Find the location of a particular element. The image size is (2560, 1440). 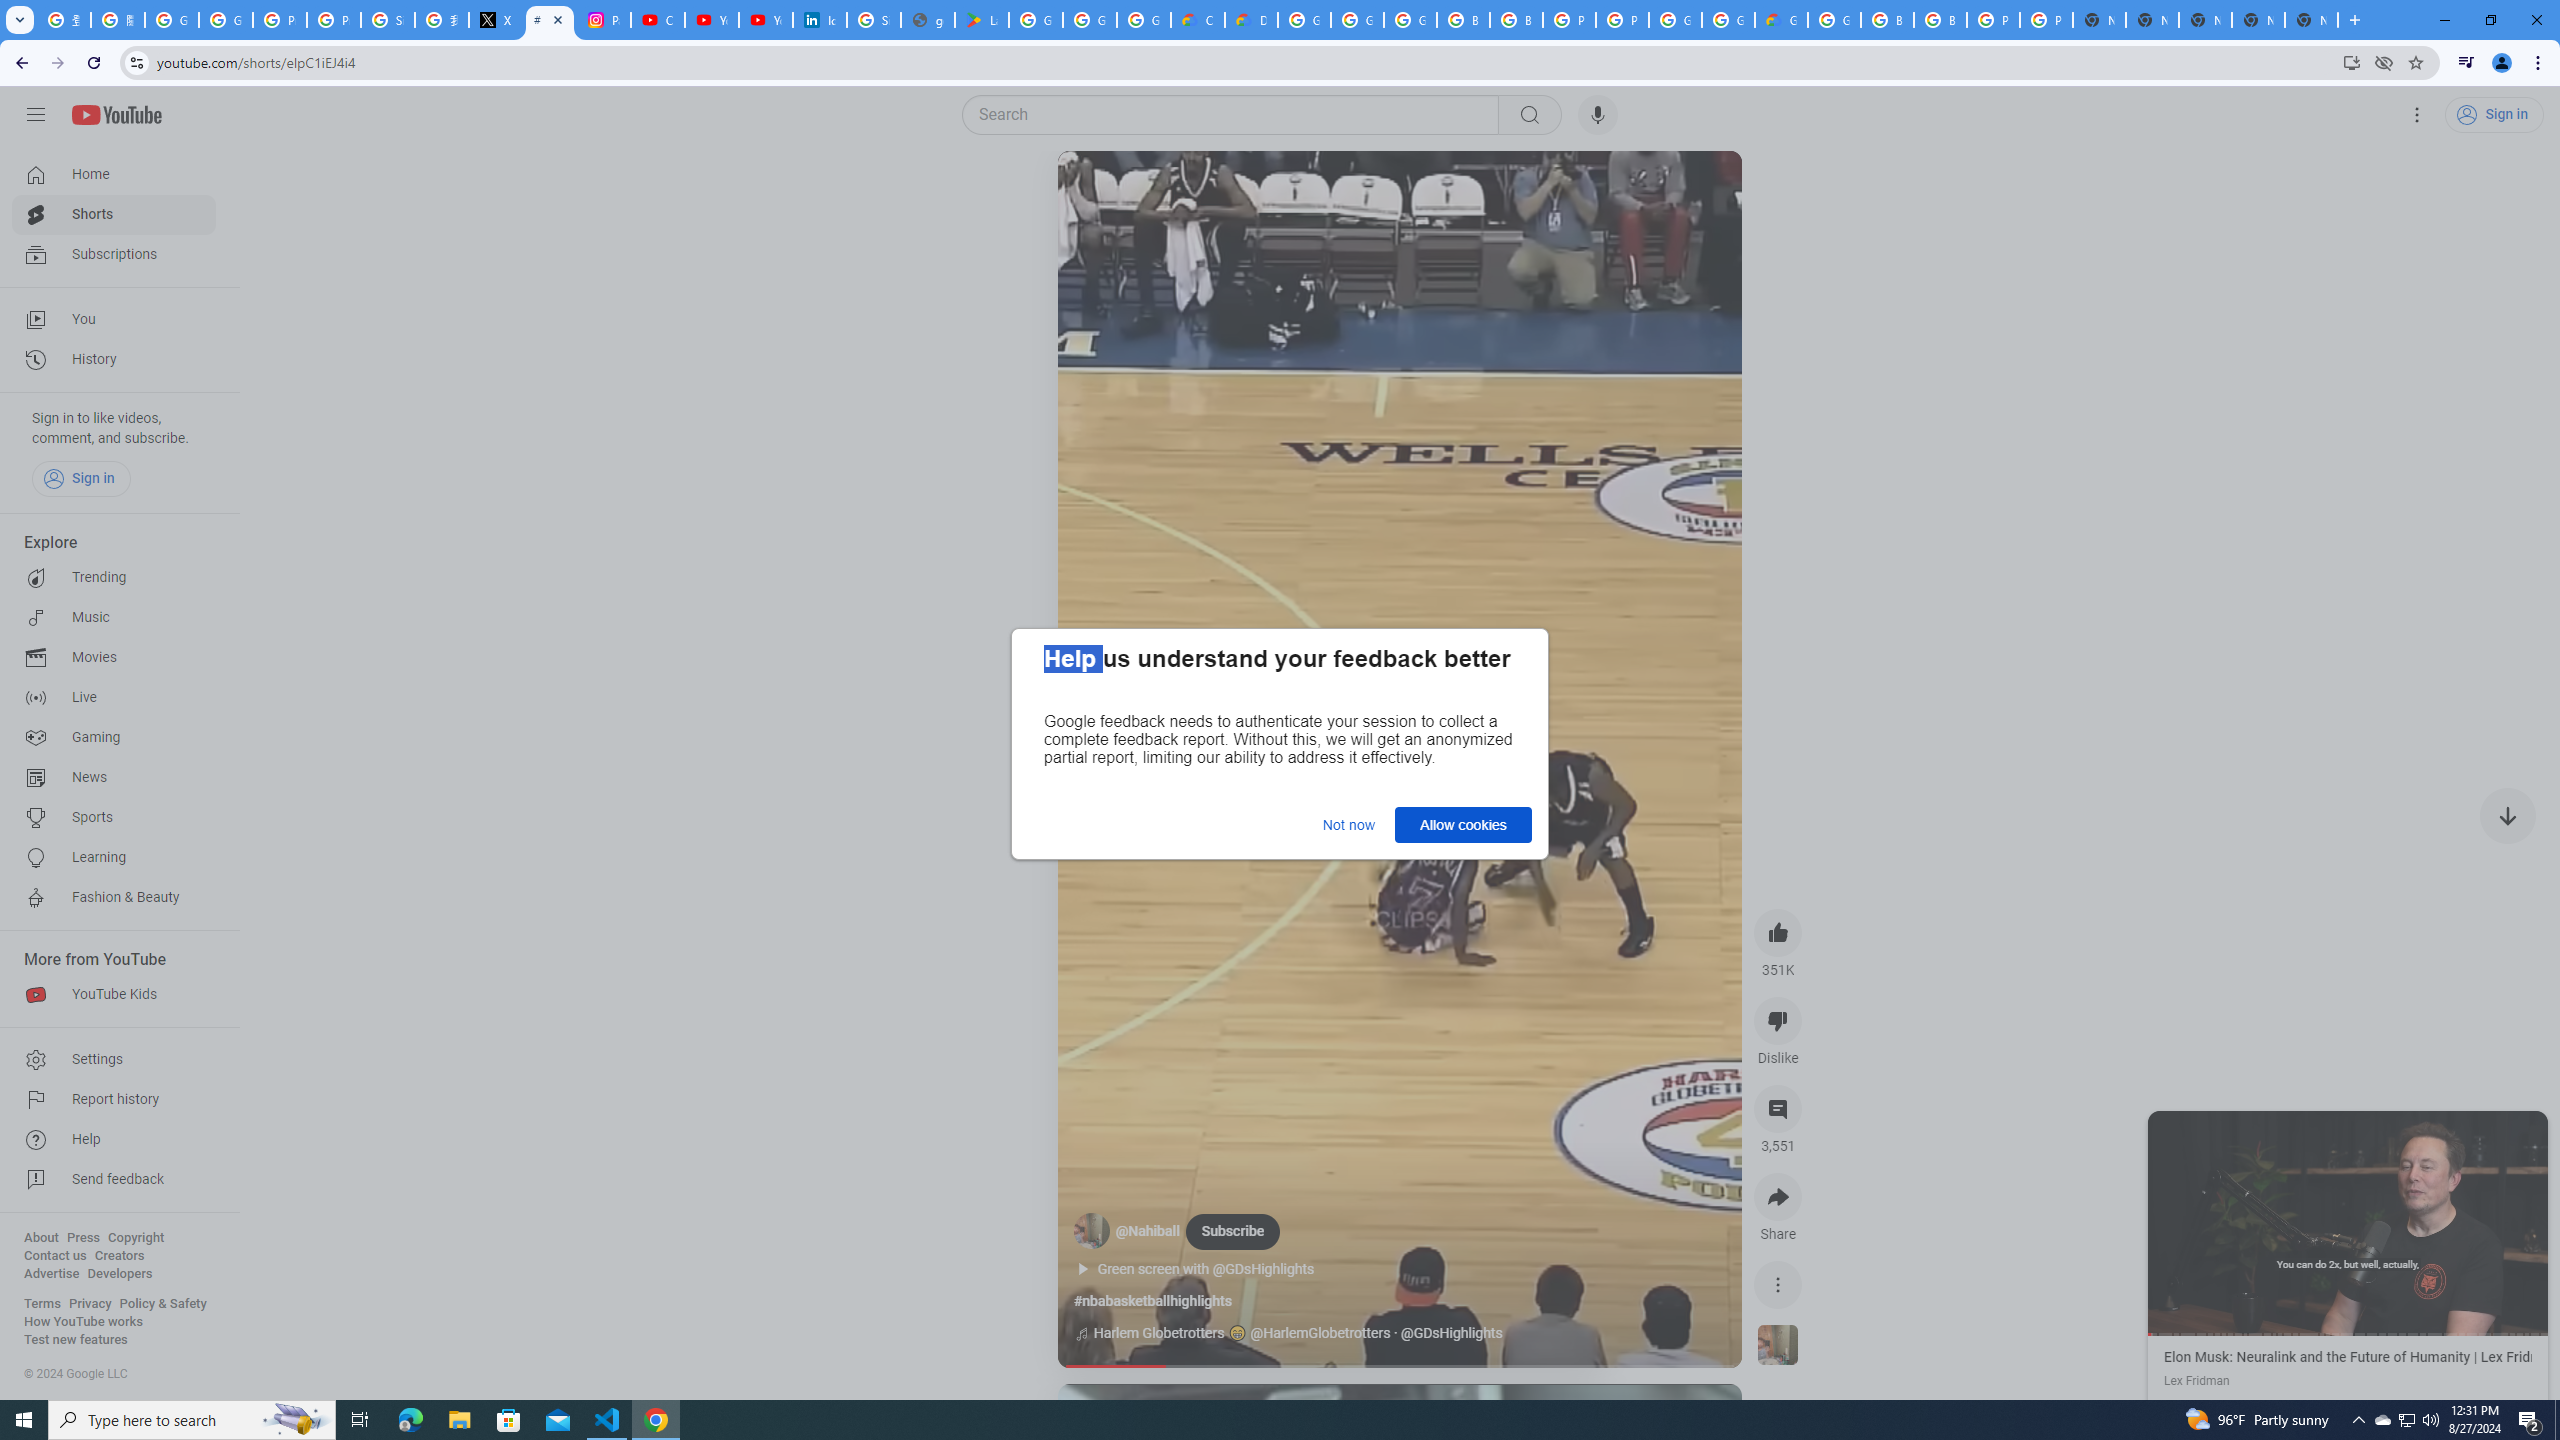

Google Workspace - Specific Terms is located at coordinates (1144, 20).